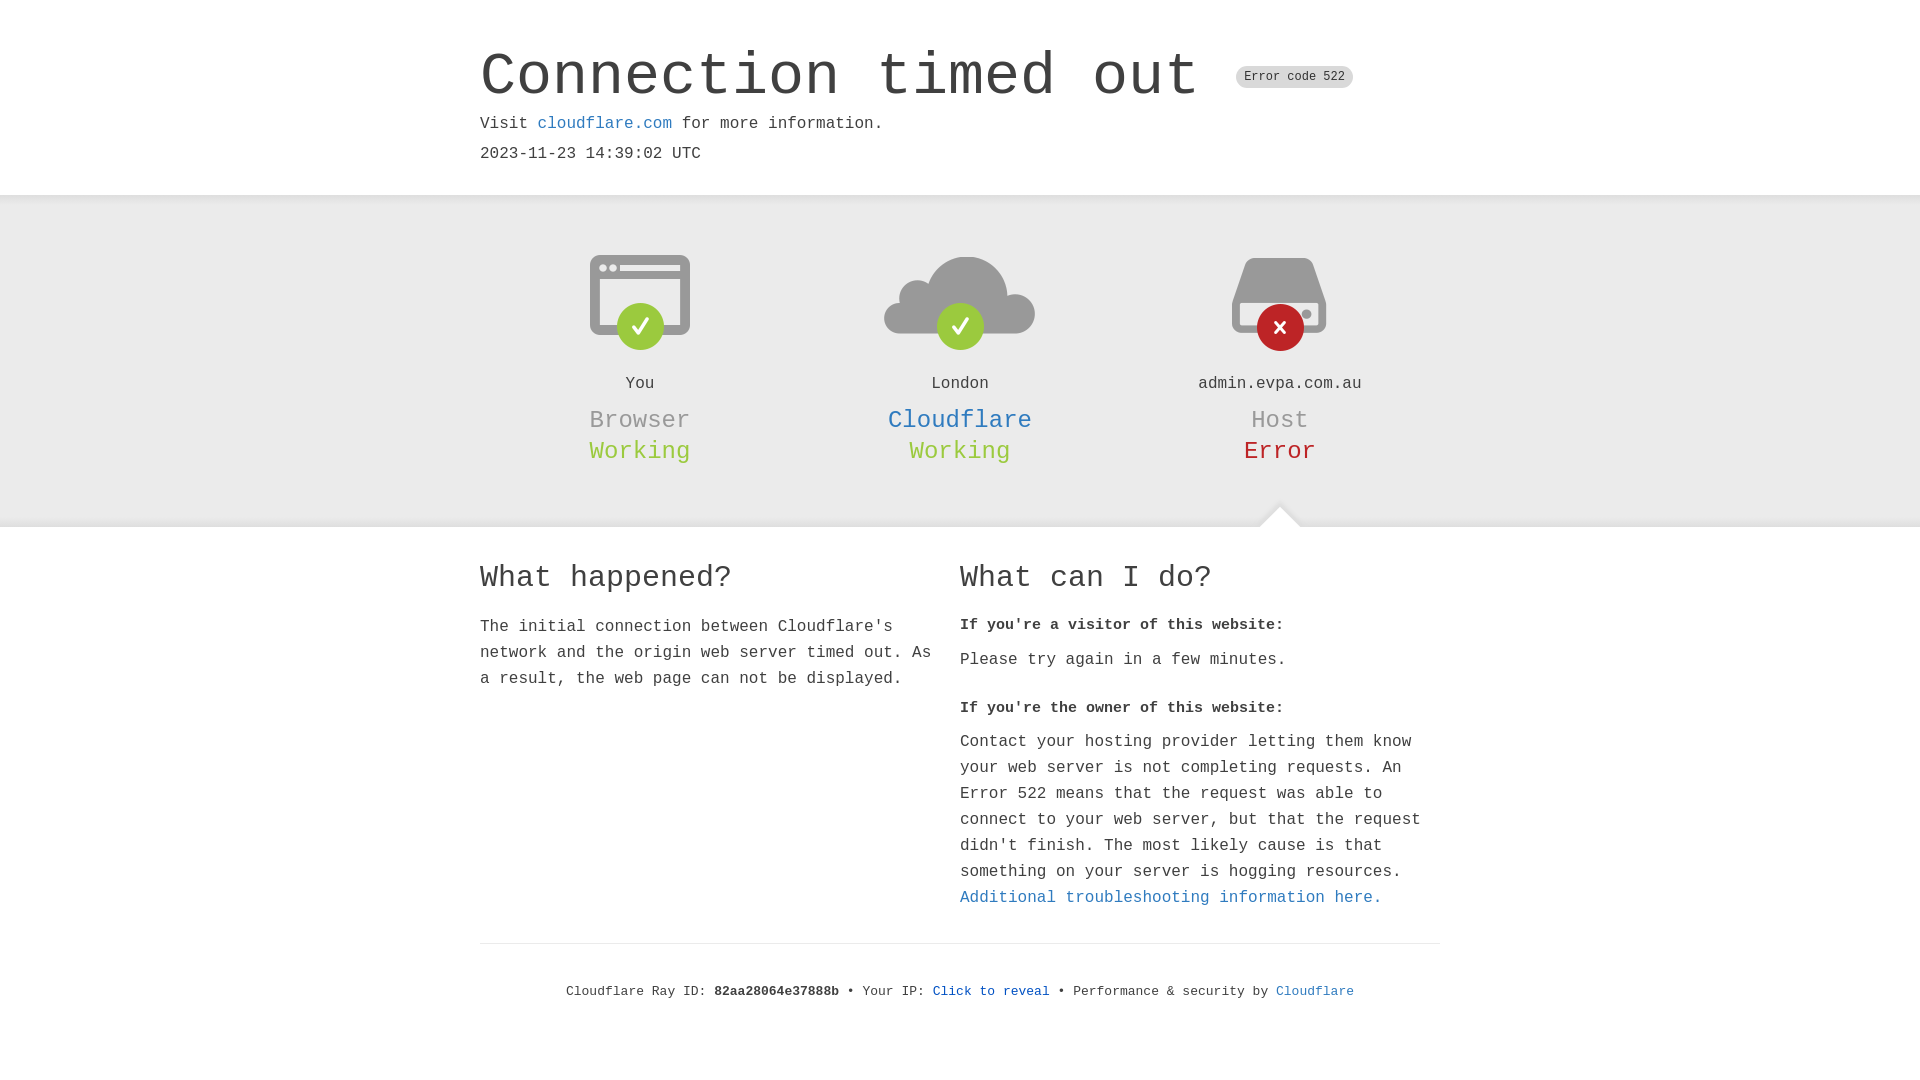  What do you see at coordinates (1315, 992) in the screenshot?
I see `Cloudflare` at bounding box center [1315, 992].